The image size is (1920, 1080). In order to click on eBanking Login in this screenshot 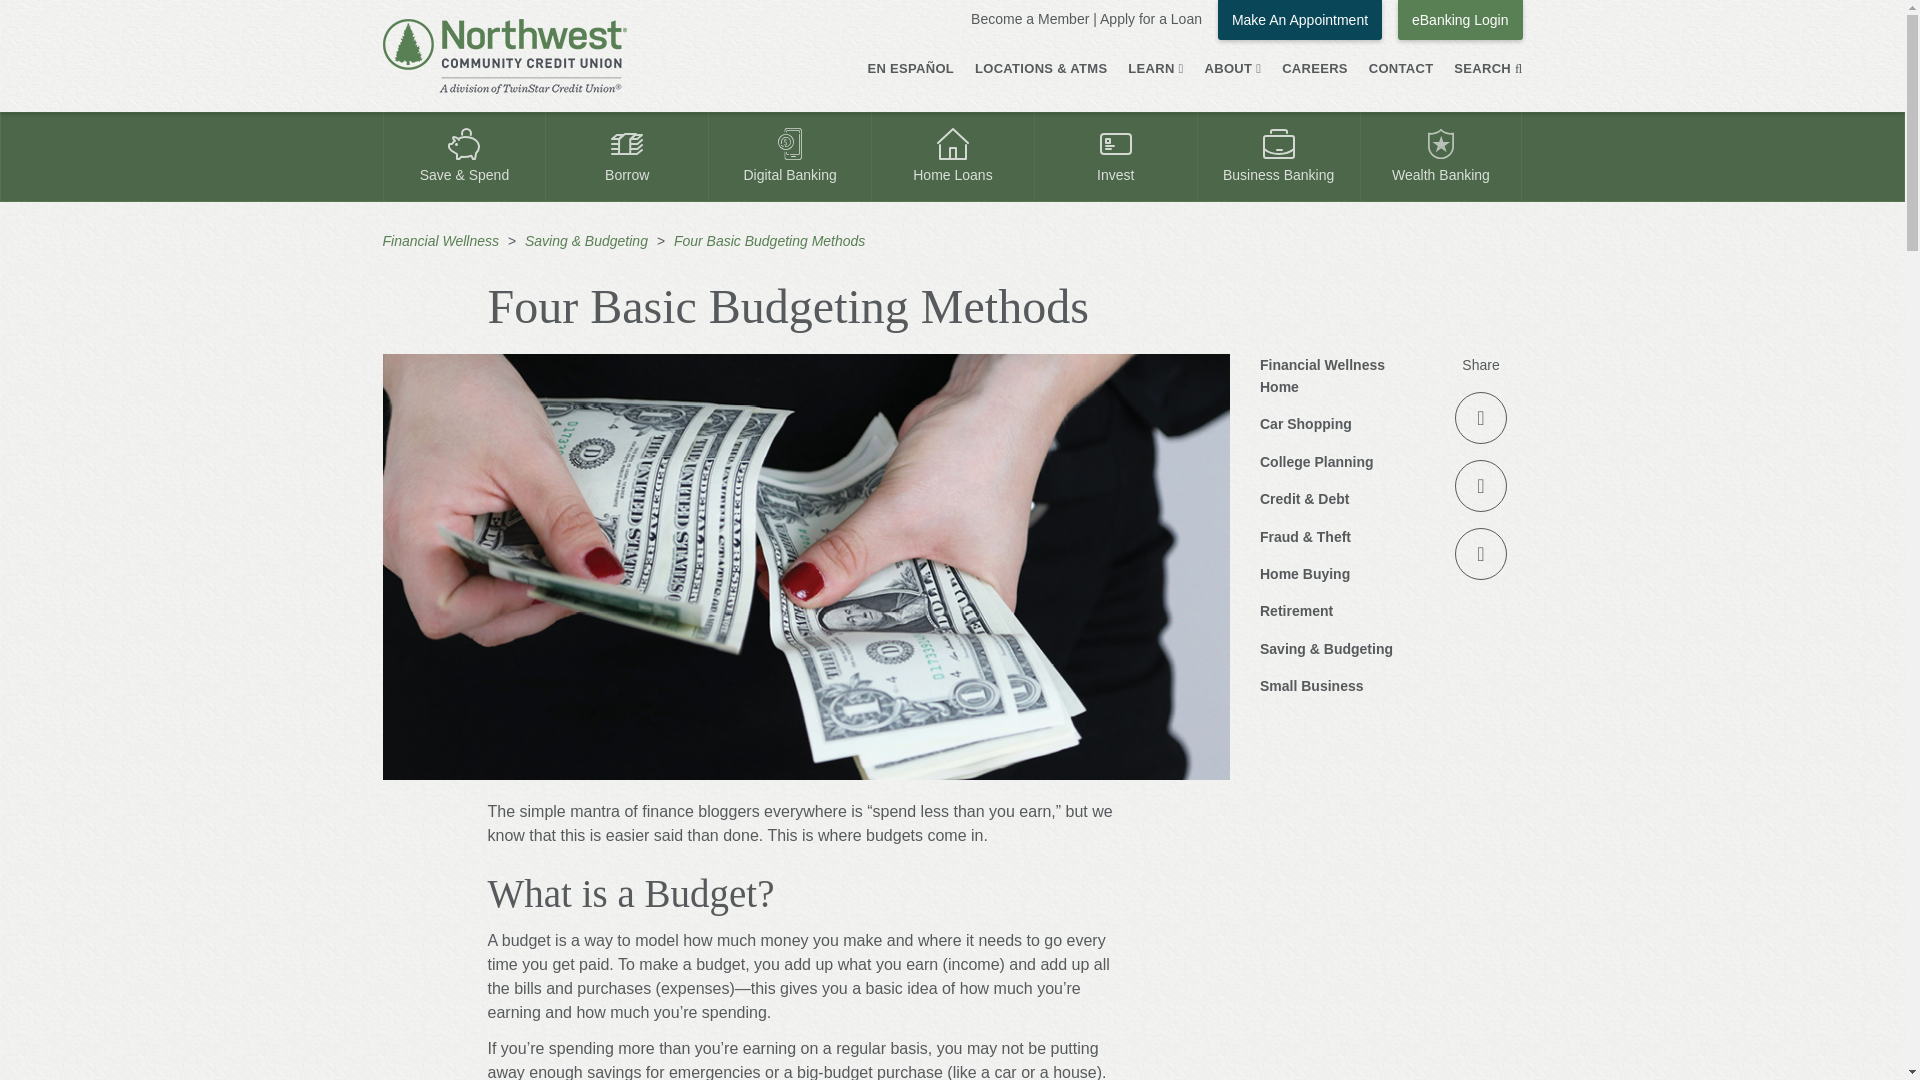, I will do `click(1460, 20)`.